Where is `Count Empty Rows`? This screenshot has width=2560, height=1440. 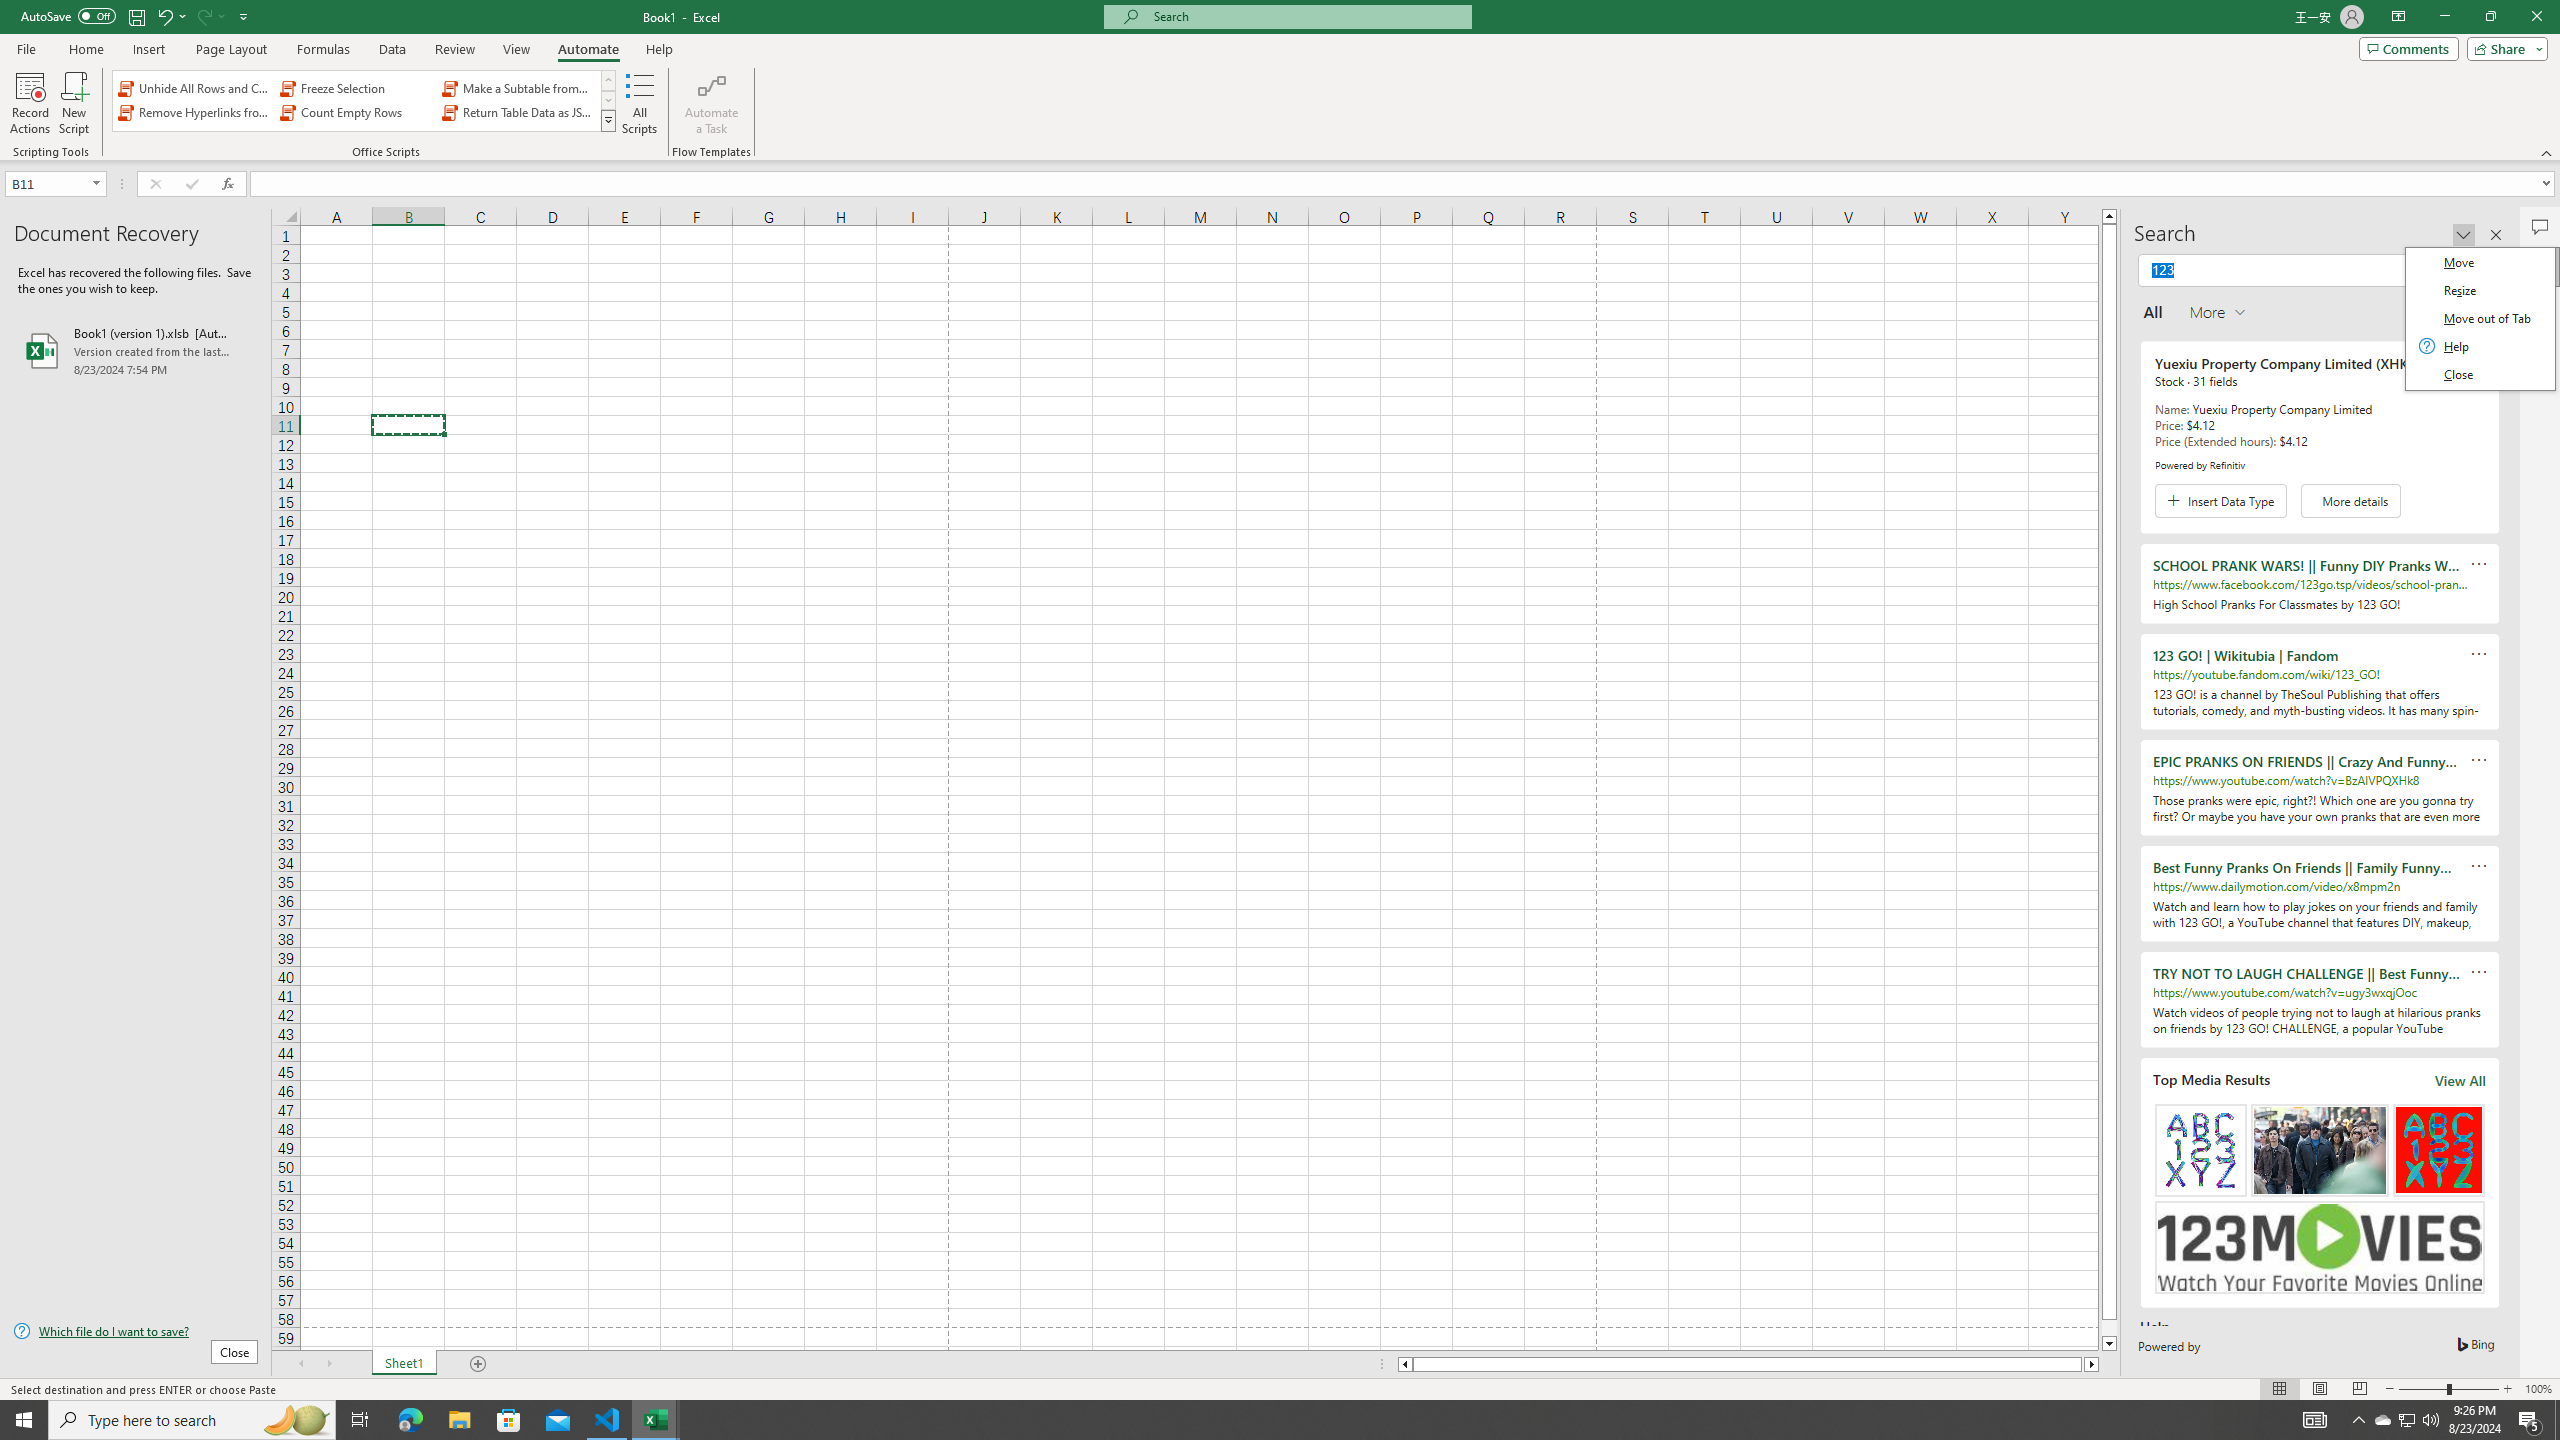 Count Empty Rows is located at coordinates (356, 112).